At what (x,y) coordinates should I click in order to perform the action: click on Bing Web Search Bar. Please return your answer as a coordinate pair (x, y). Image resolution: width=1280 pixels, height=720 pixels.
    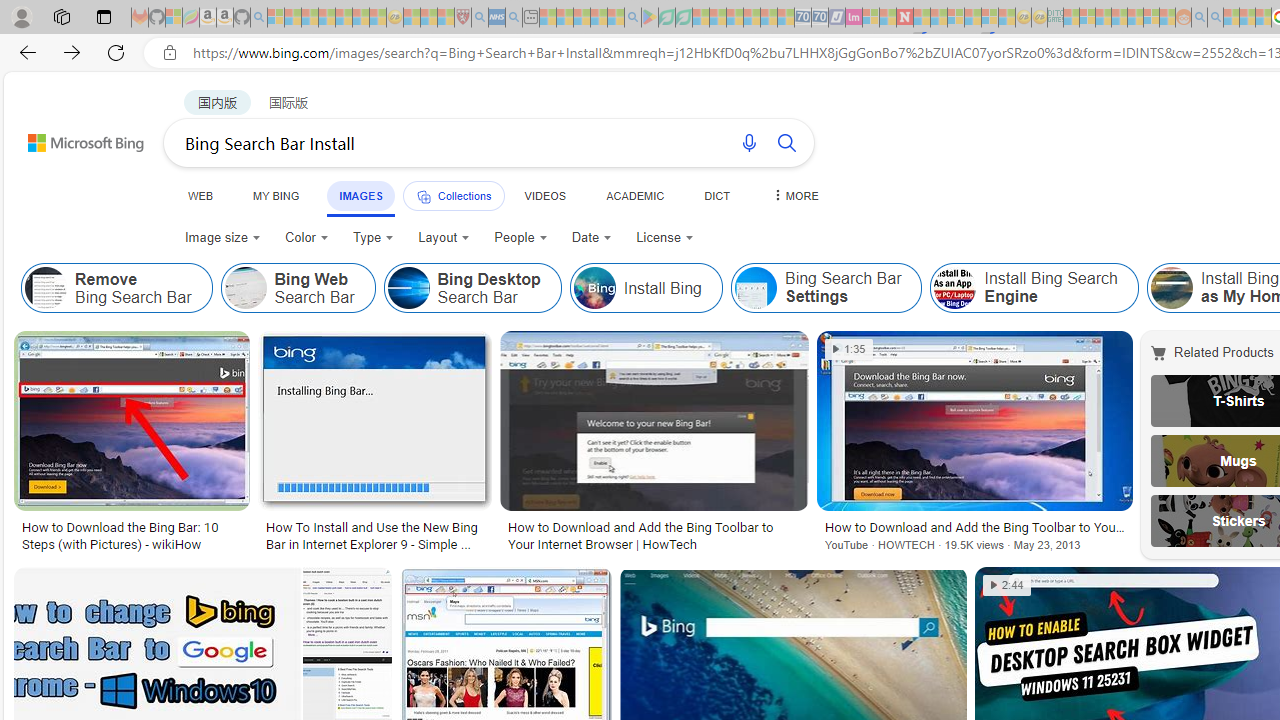
    Looking at the image, I should click on (298, 288).